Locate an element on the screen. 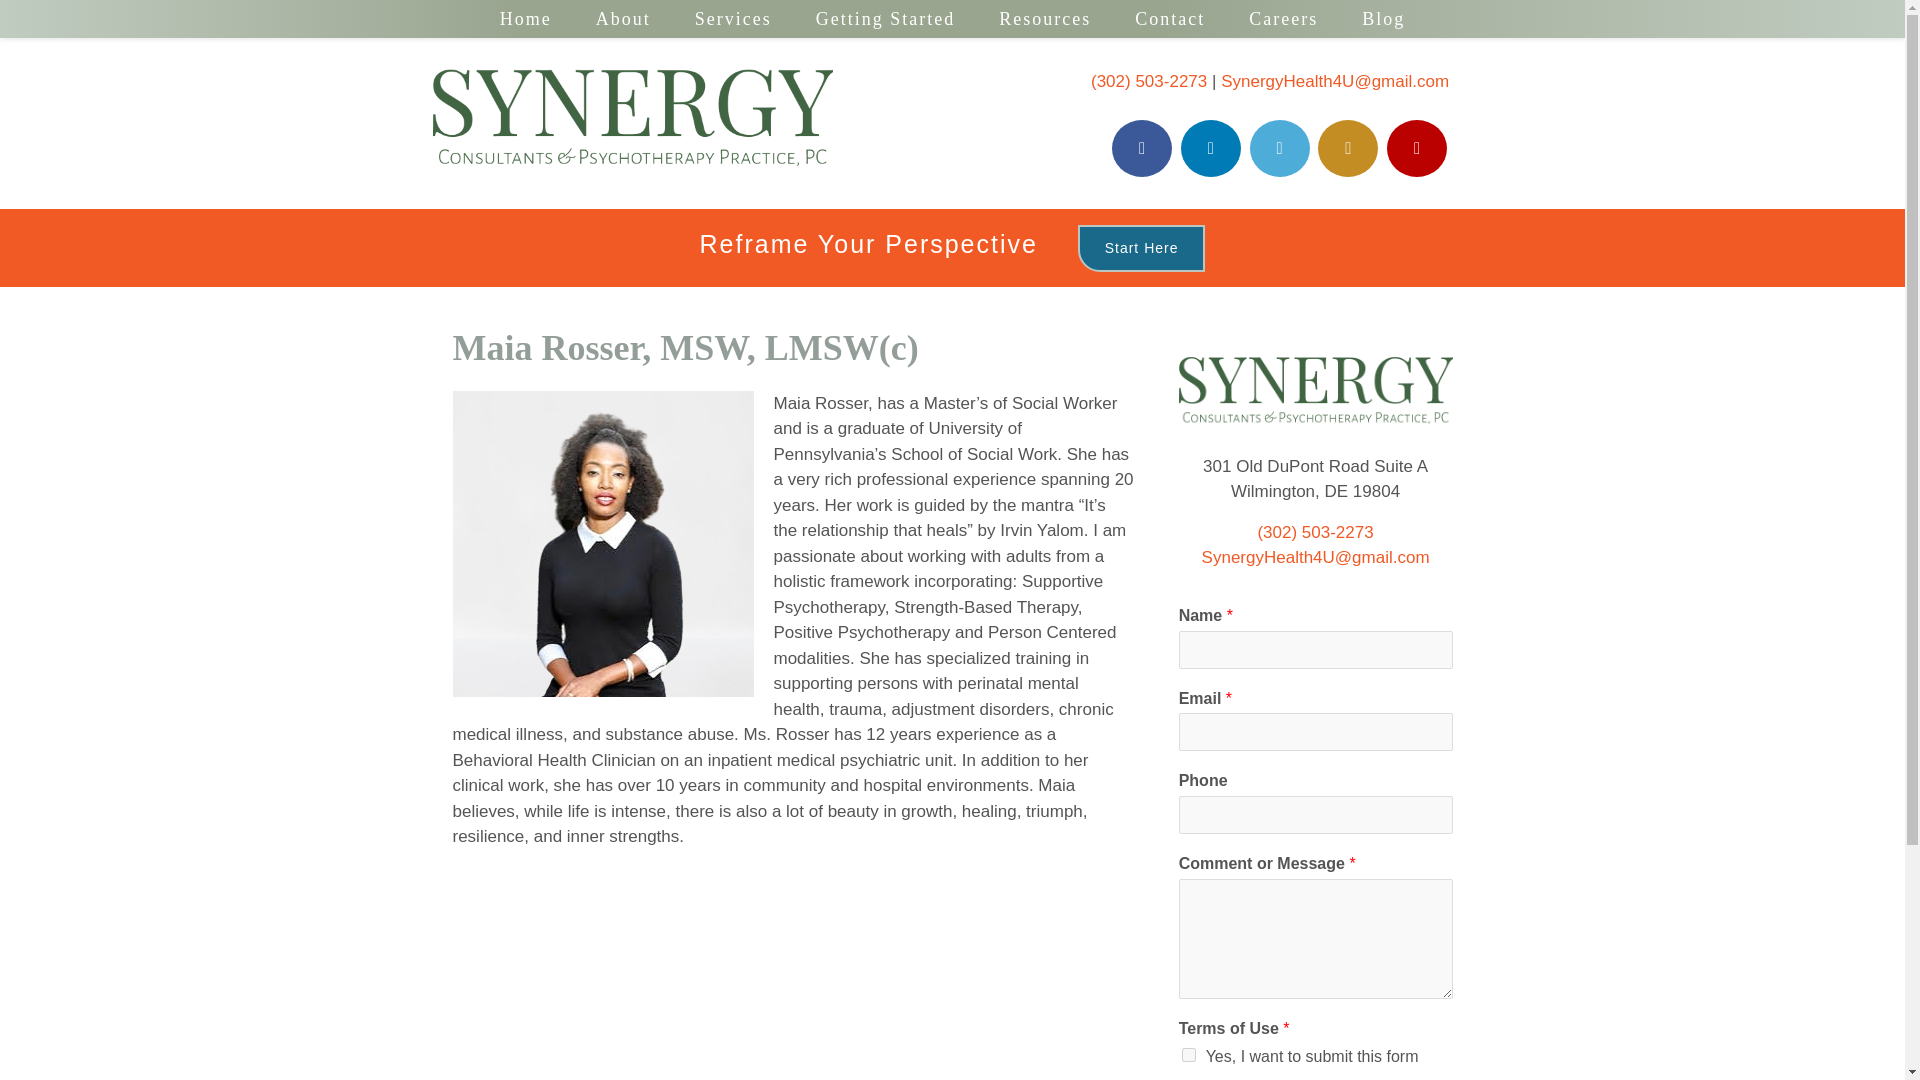 The height and width of the screenshot is (1080, 1920). Getting Started is located at coordinates (886, 18).